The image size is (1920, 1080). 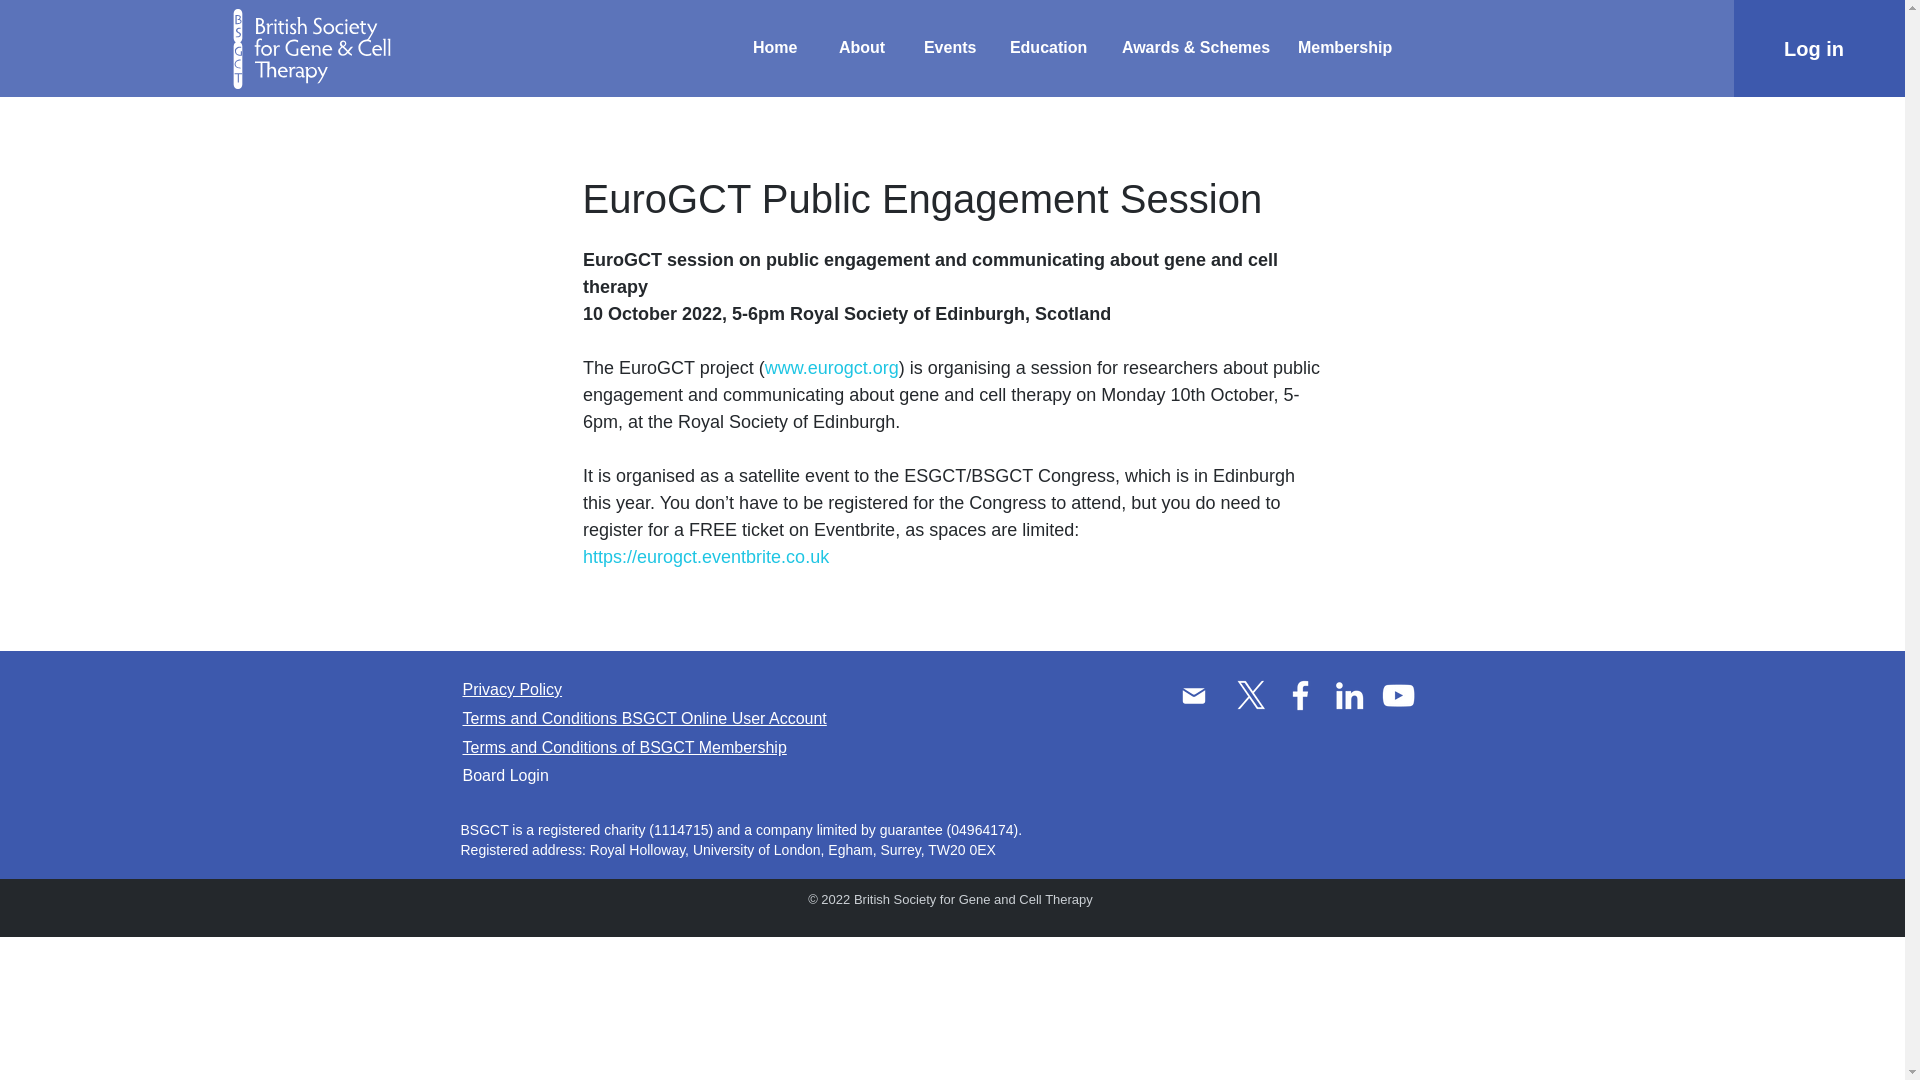 I want to click on Privacy Policy, so click(x=512, y=689).